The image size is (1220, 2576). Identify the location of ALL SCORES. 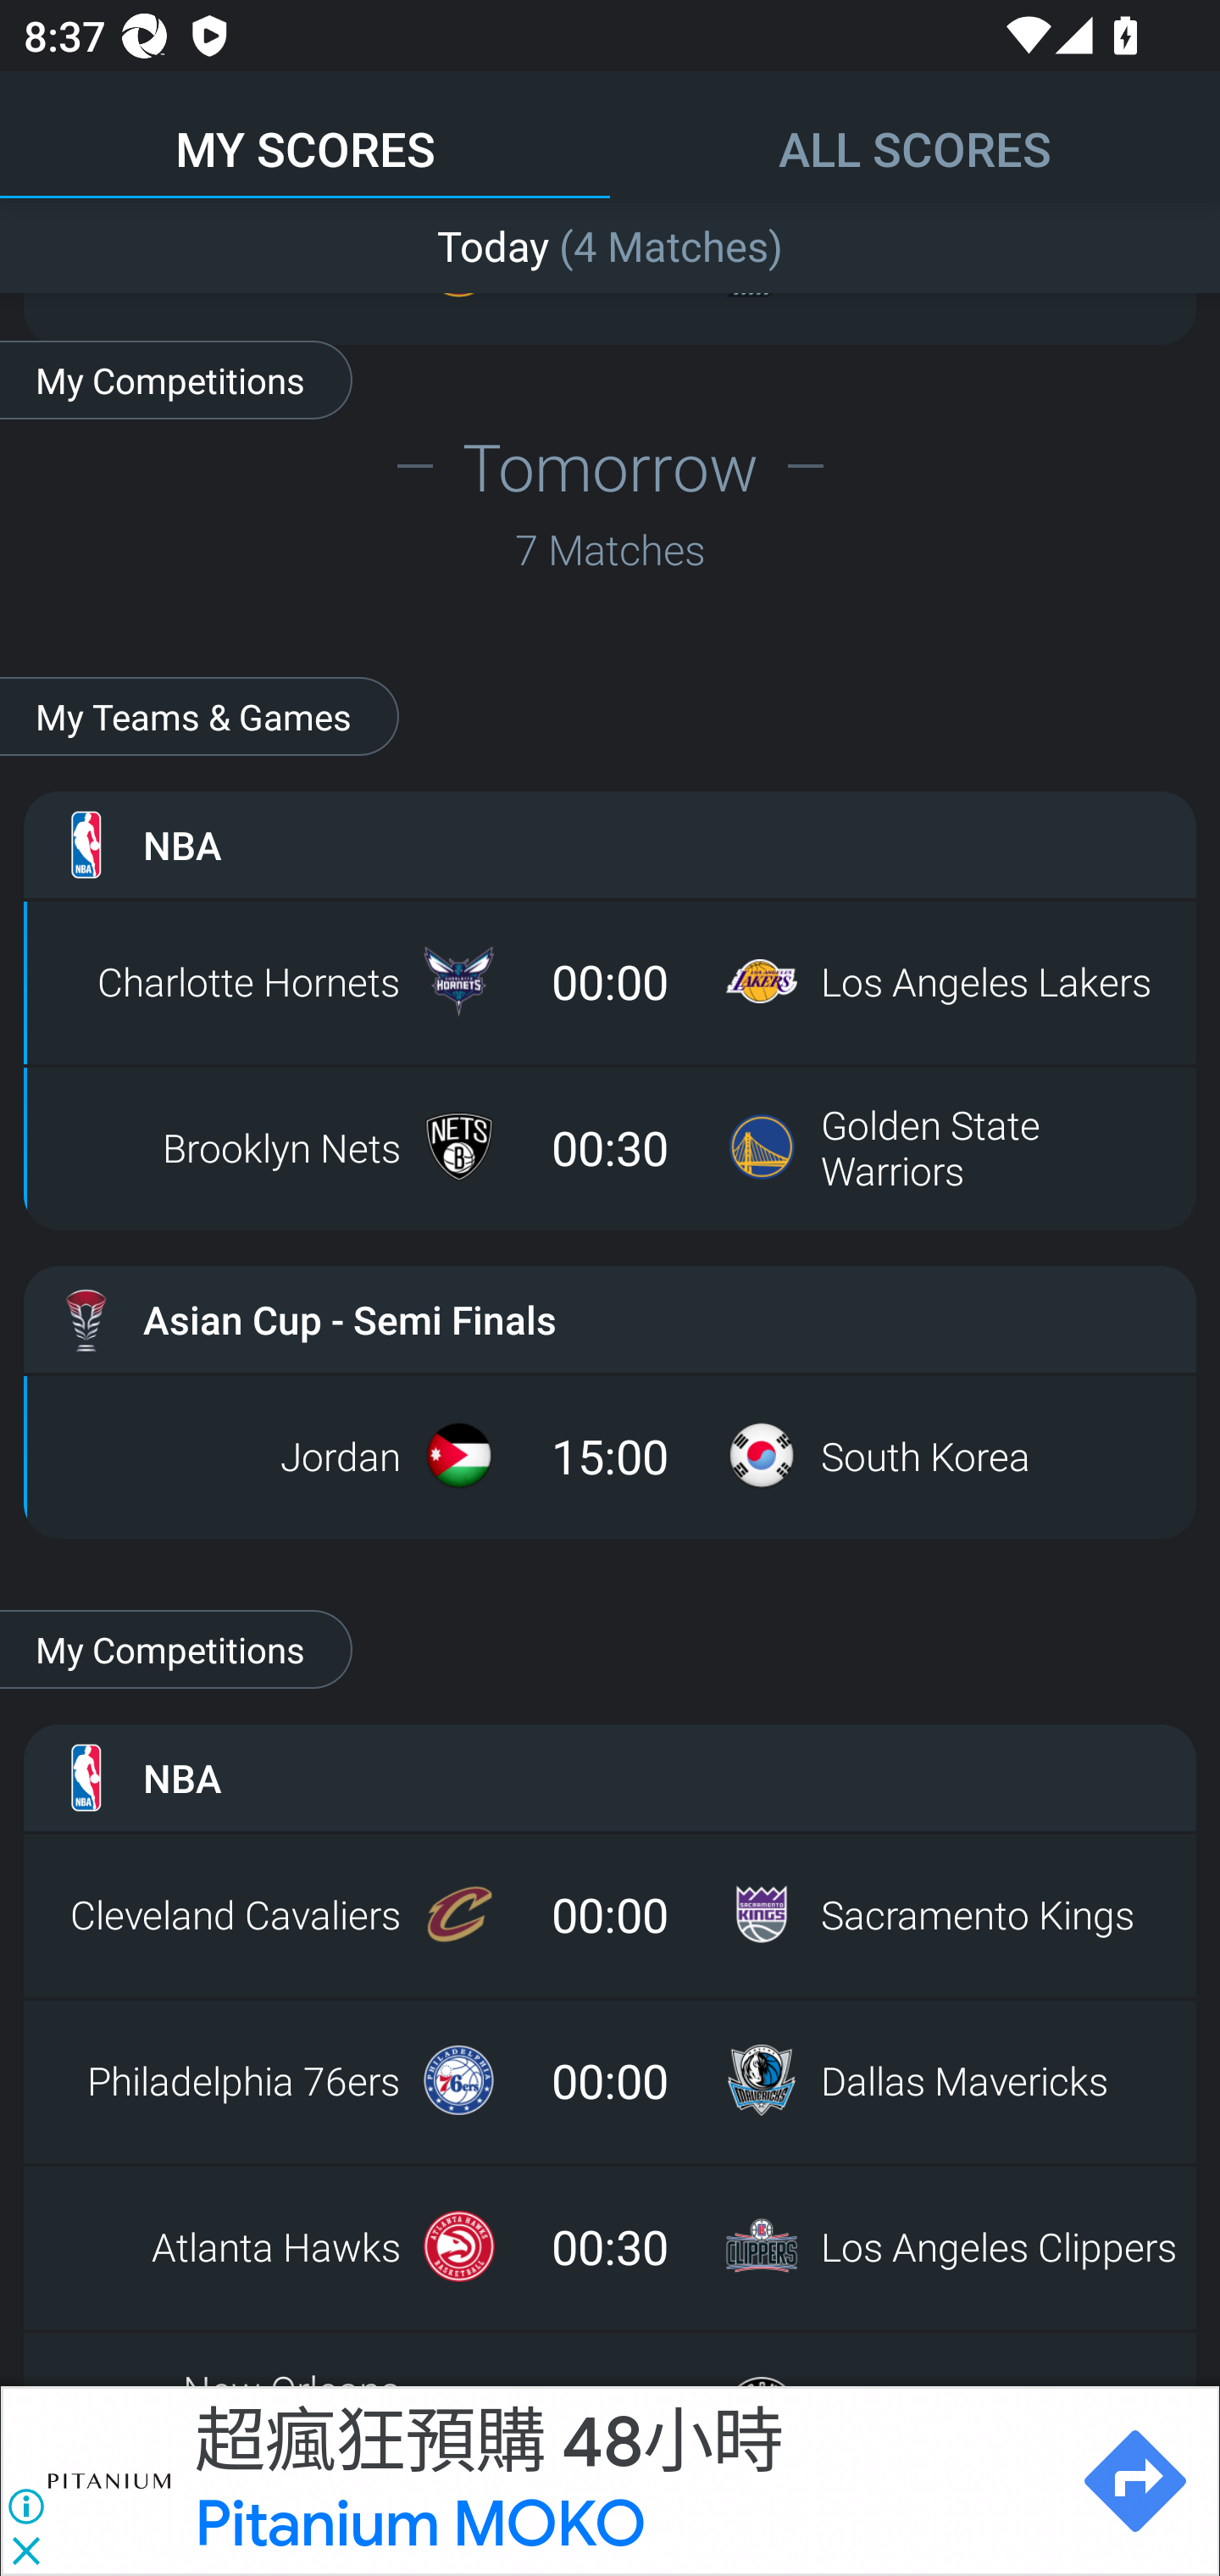
(915, 134).